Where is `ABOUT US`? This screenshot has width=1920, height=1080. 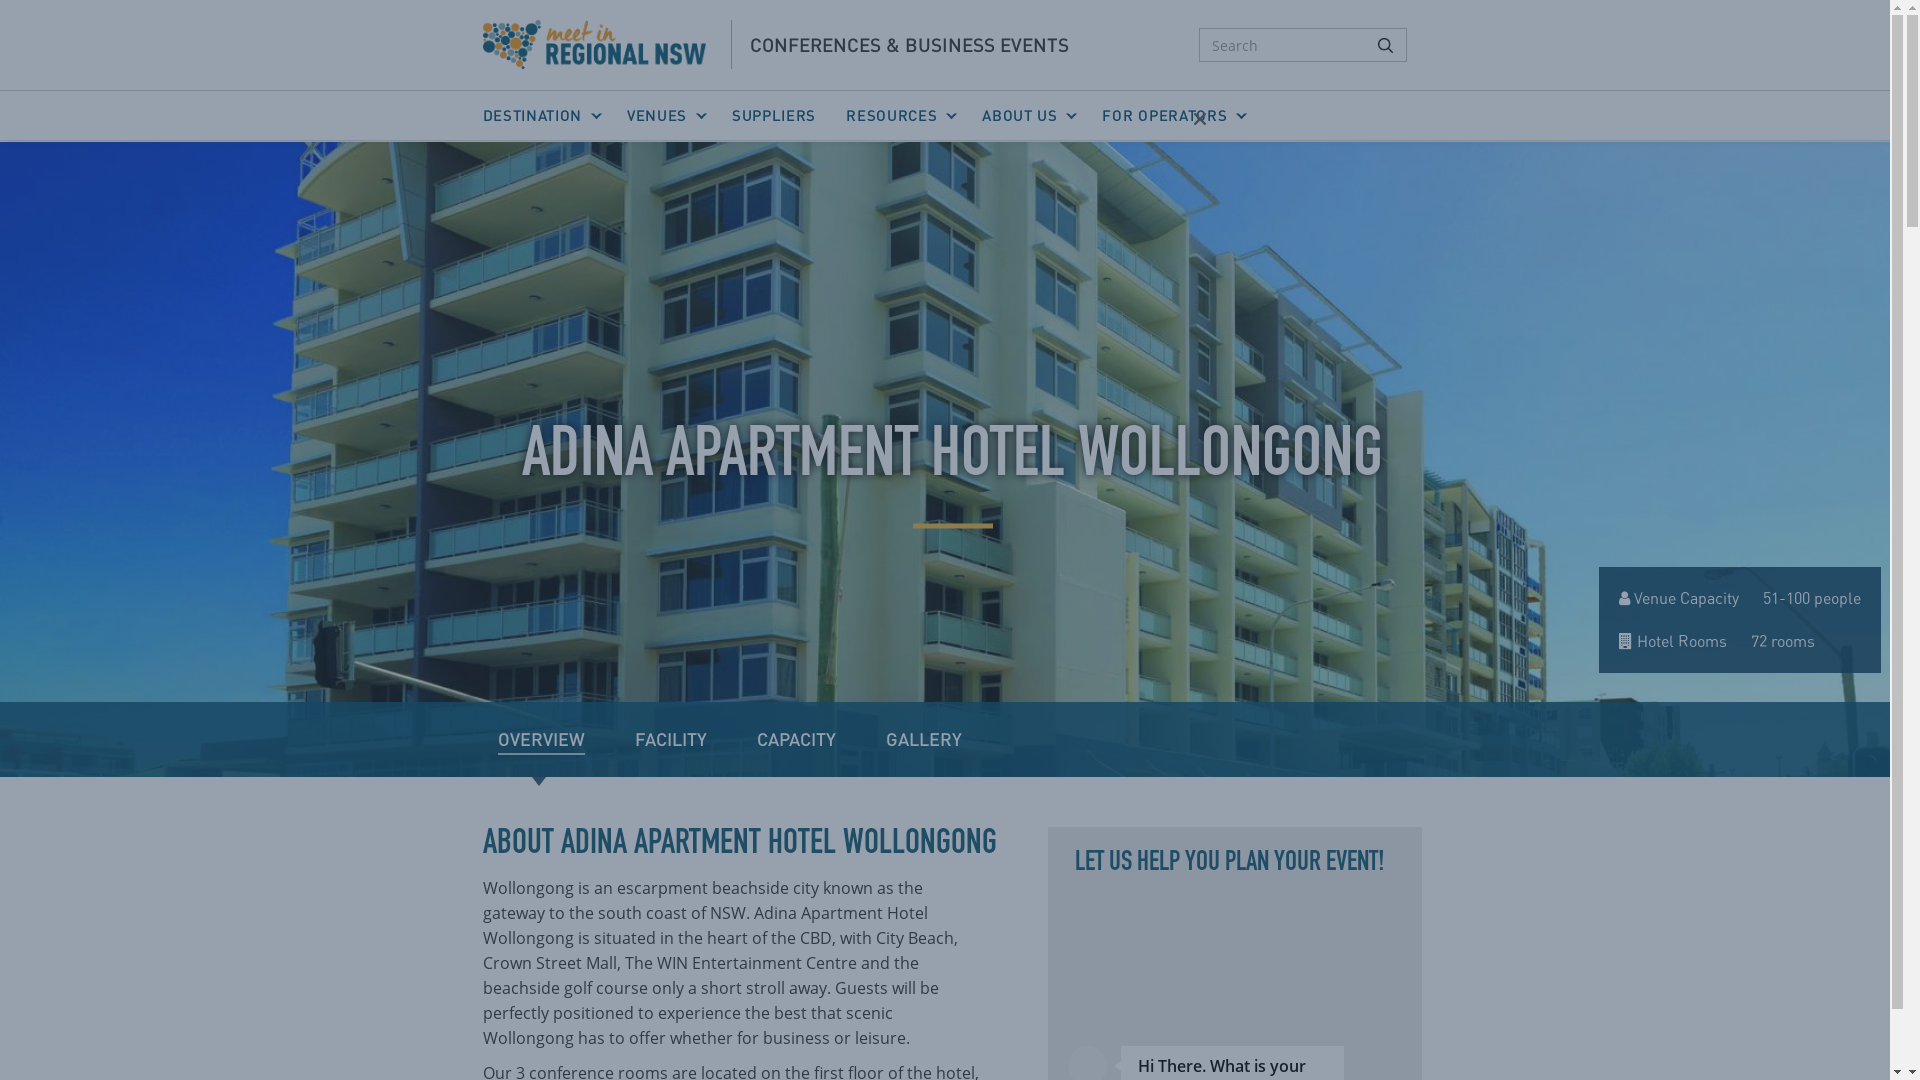
ABOUT US is located at coordinates (1027, 116).